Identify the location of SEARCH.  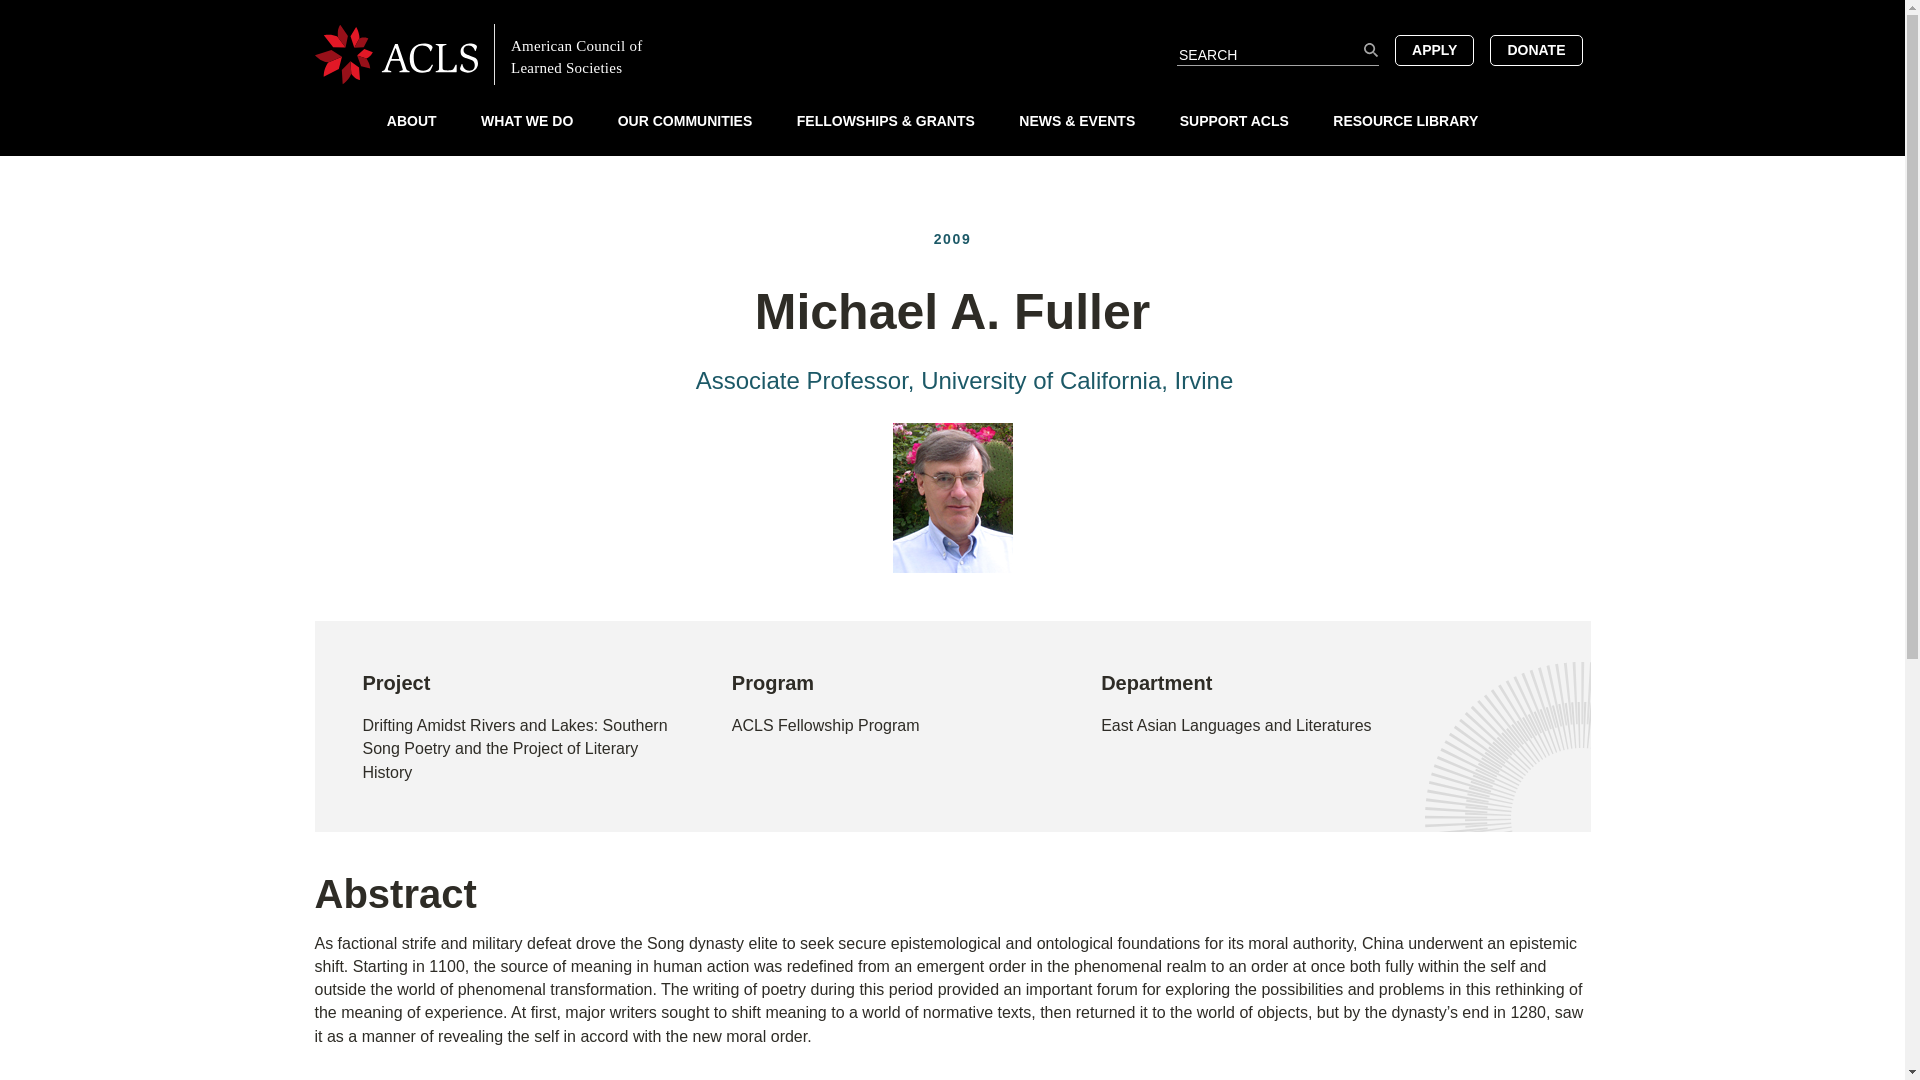
(1370, 50).